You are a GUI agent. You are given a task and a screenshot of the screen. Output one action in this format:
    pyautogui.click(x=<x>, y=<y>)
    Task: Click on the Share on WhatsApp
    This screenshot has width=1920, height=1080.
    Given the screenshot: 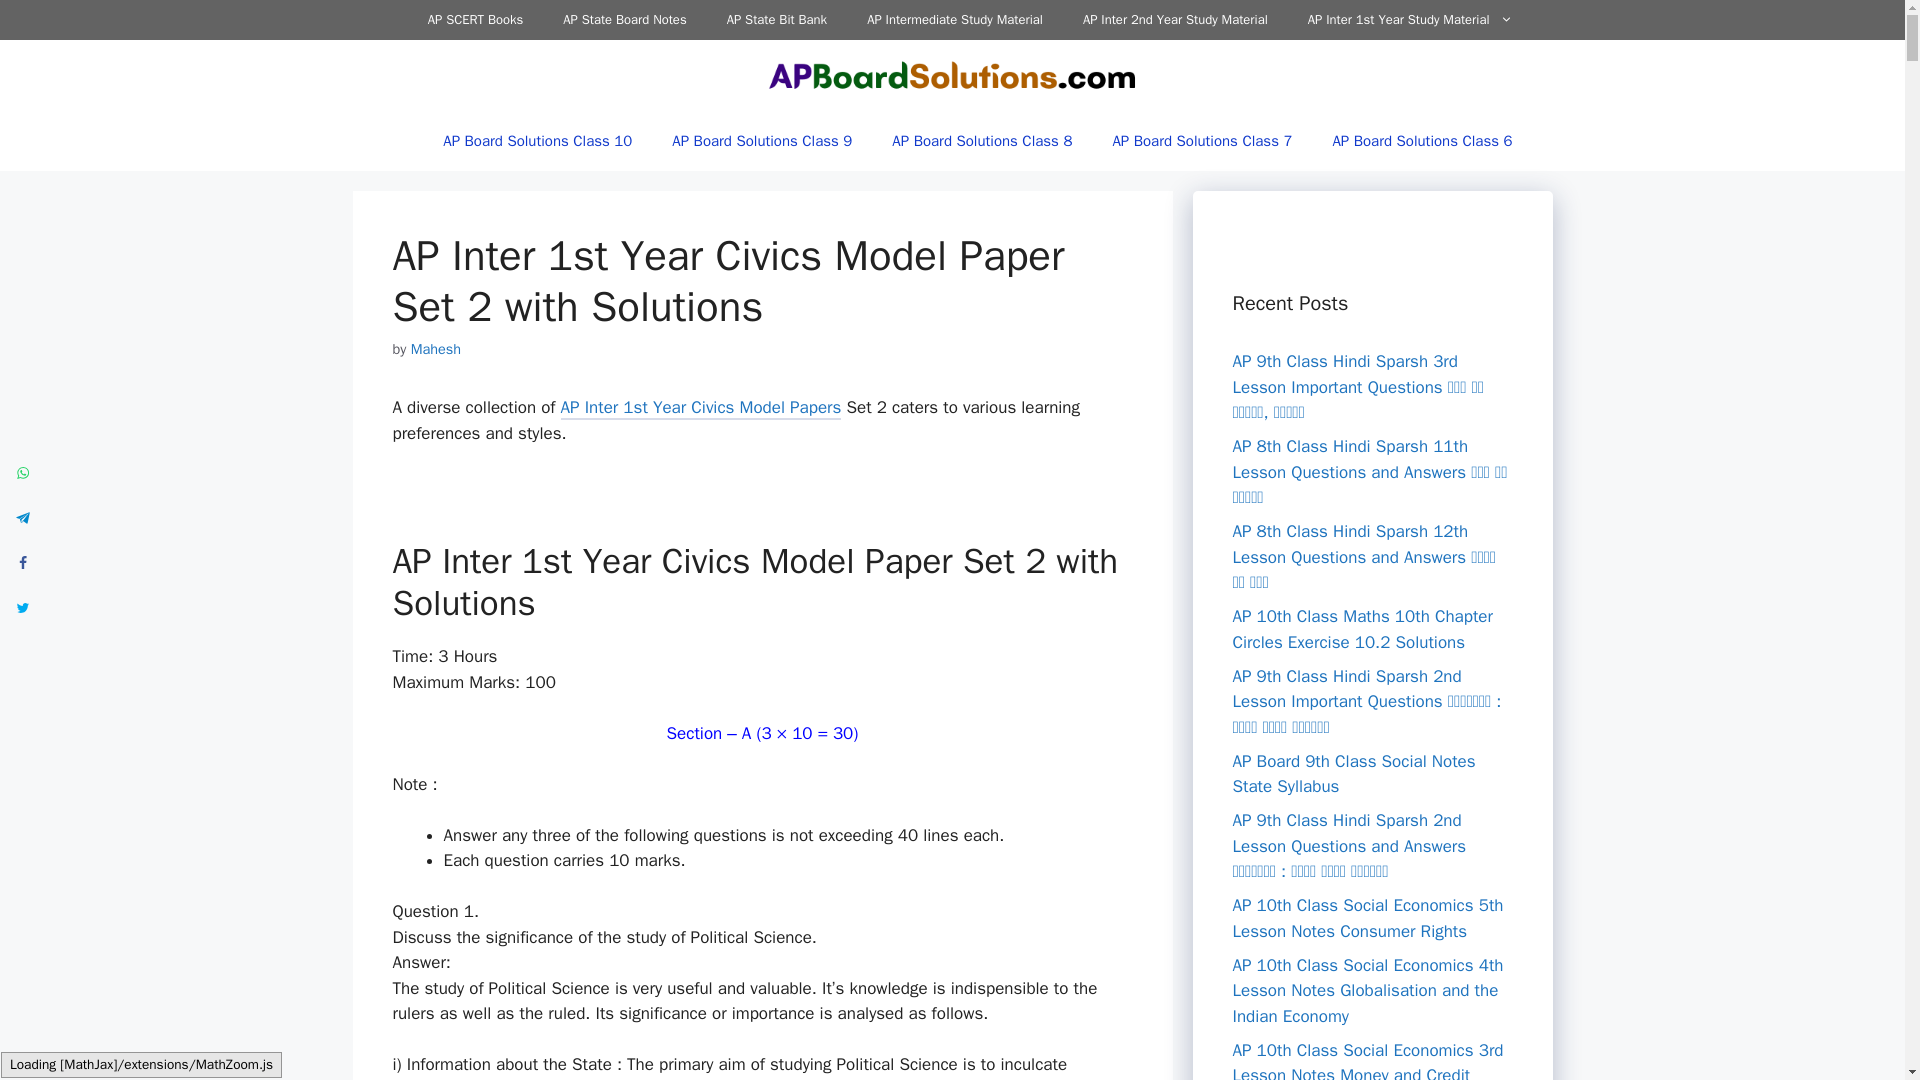 What is the action you would take?
    pyautogui.click(x=22, y=472)
    